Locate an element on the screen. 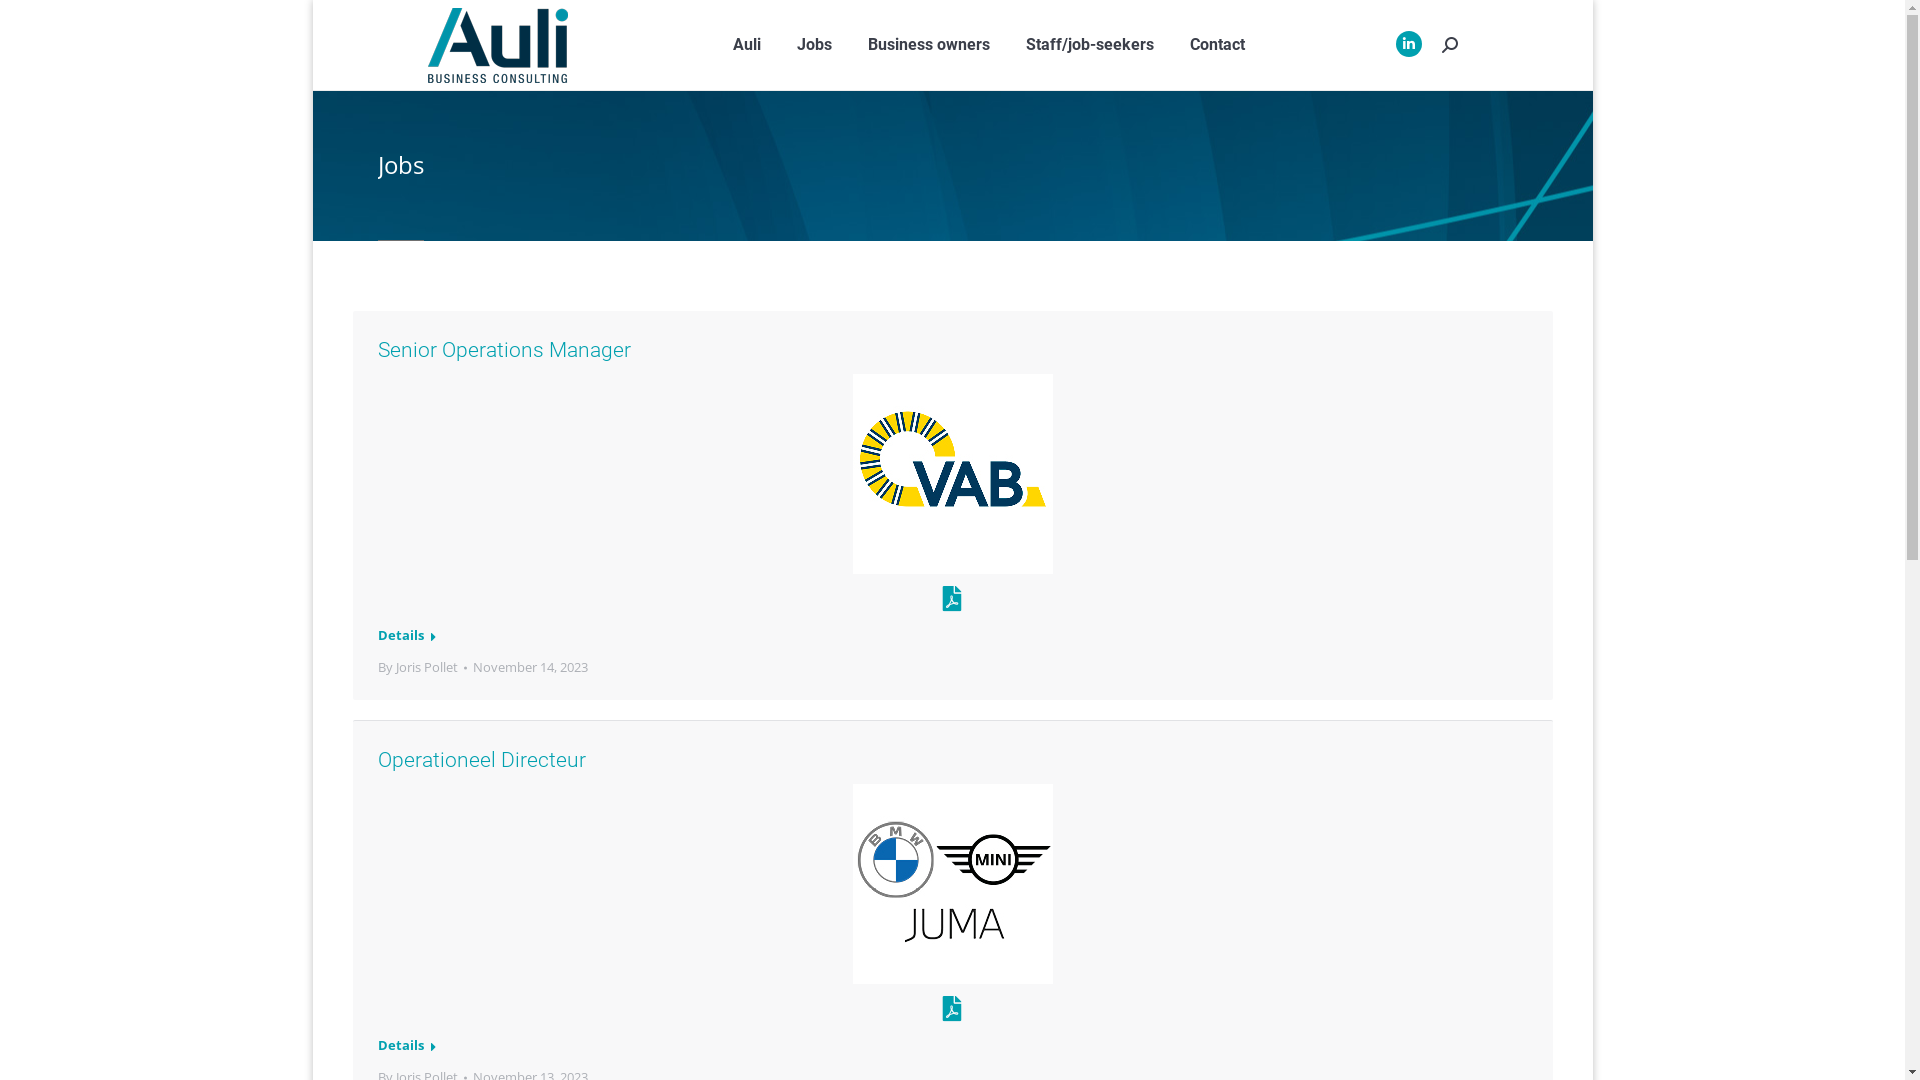 The width and height of the screenshot is (1920, 1080). November 14, 2023 is located at coordinates (530, 668).